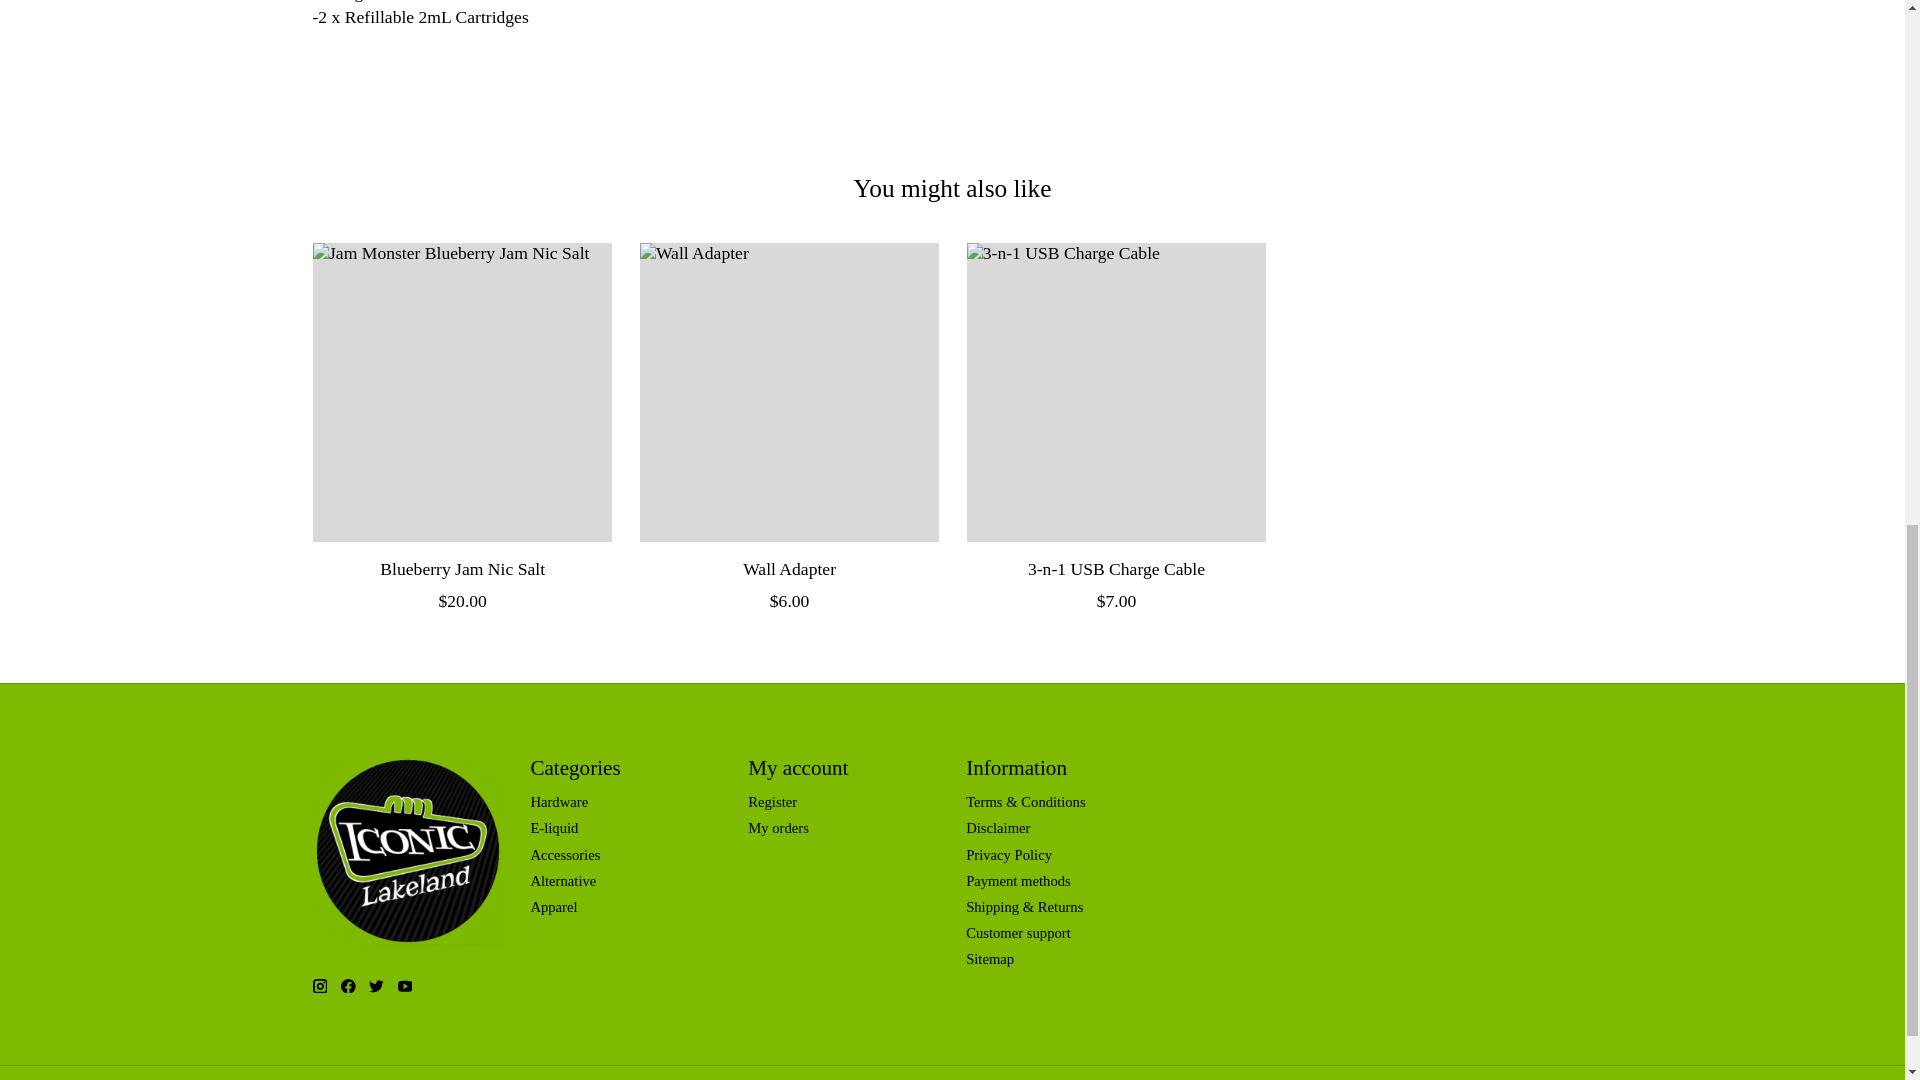 The image size is (1920, 1080). Describe the element at coordinates (788, 392) in the screenshot. I see `Wall Adapter` at that location.